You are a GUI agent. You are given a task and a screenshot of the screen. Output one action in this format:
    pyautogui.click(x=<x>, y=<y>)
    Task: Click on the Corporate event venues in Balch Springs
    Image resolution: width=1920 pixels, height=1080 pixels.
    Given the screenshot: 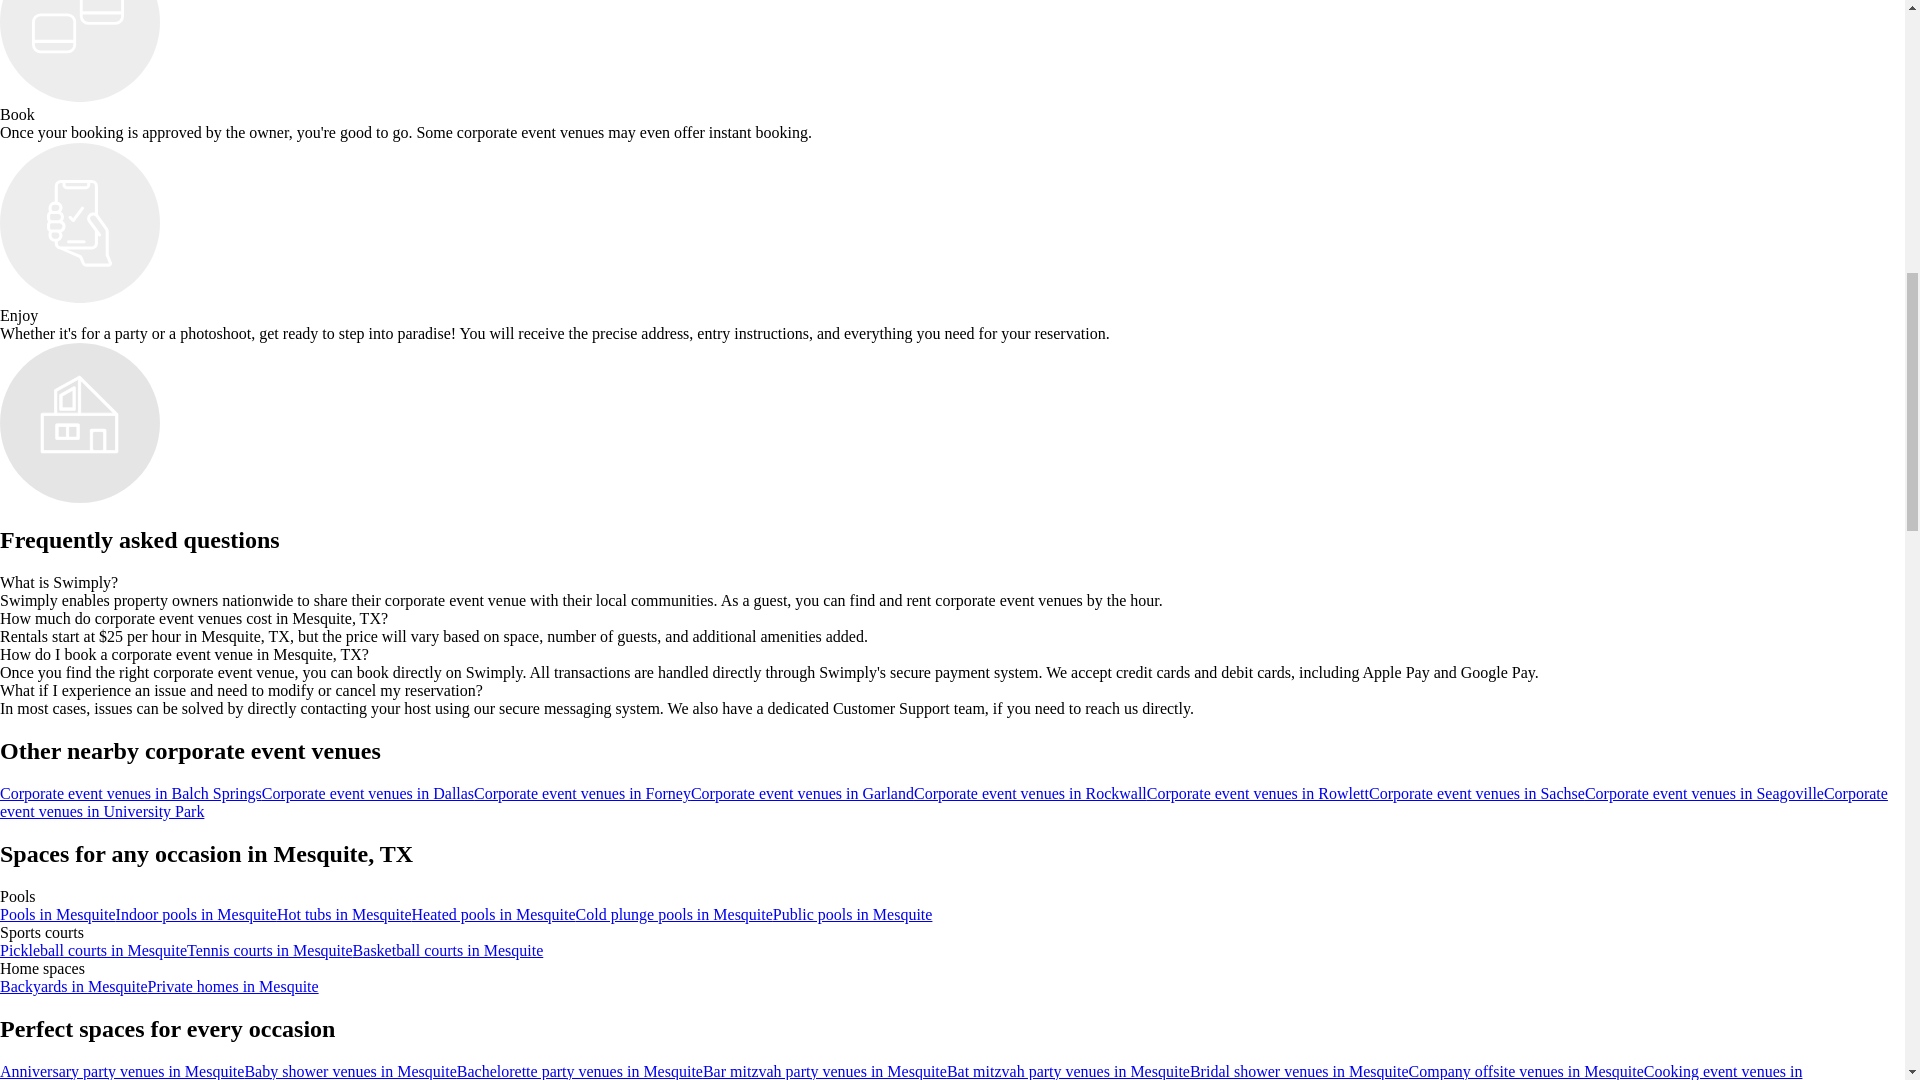 What is the action you would take?
    pyautogui.click(x=130, y=794)
    